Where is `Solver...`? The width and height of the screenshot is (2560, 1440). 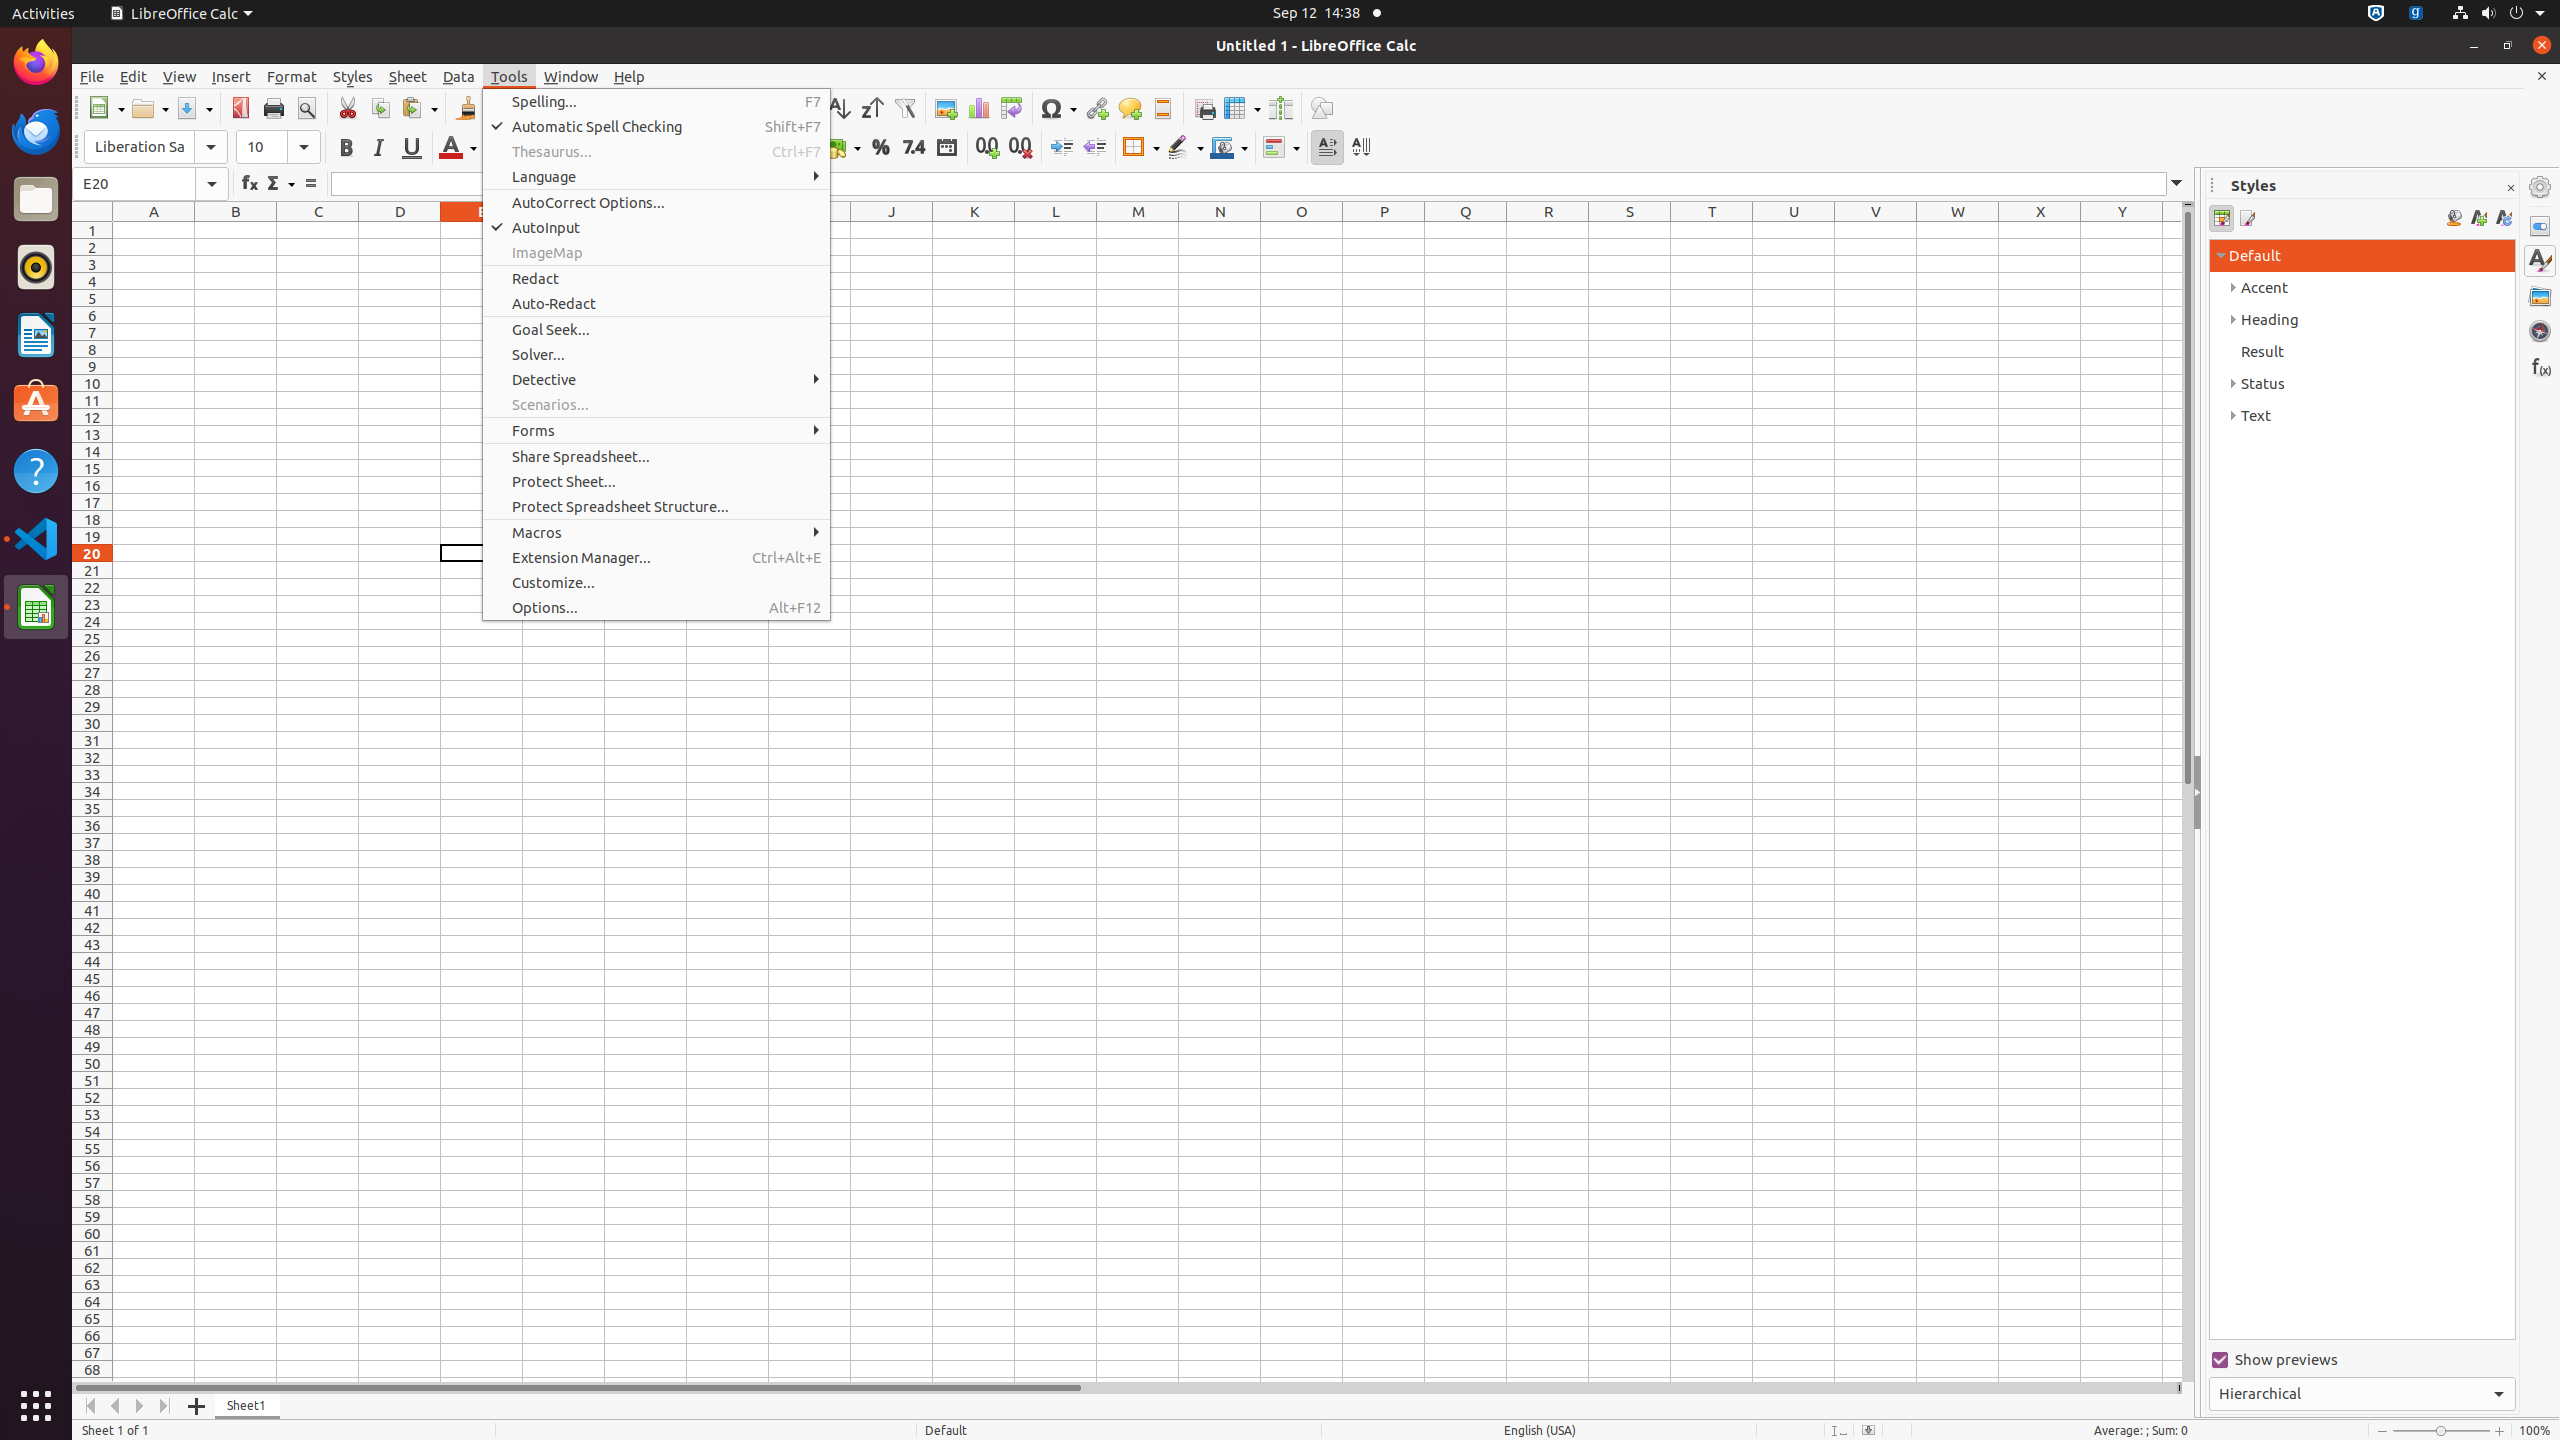 Solver... is located at coordinates (656, 354).